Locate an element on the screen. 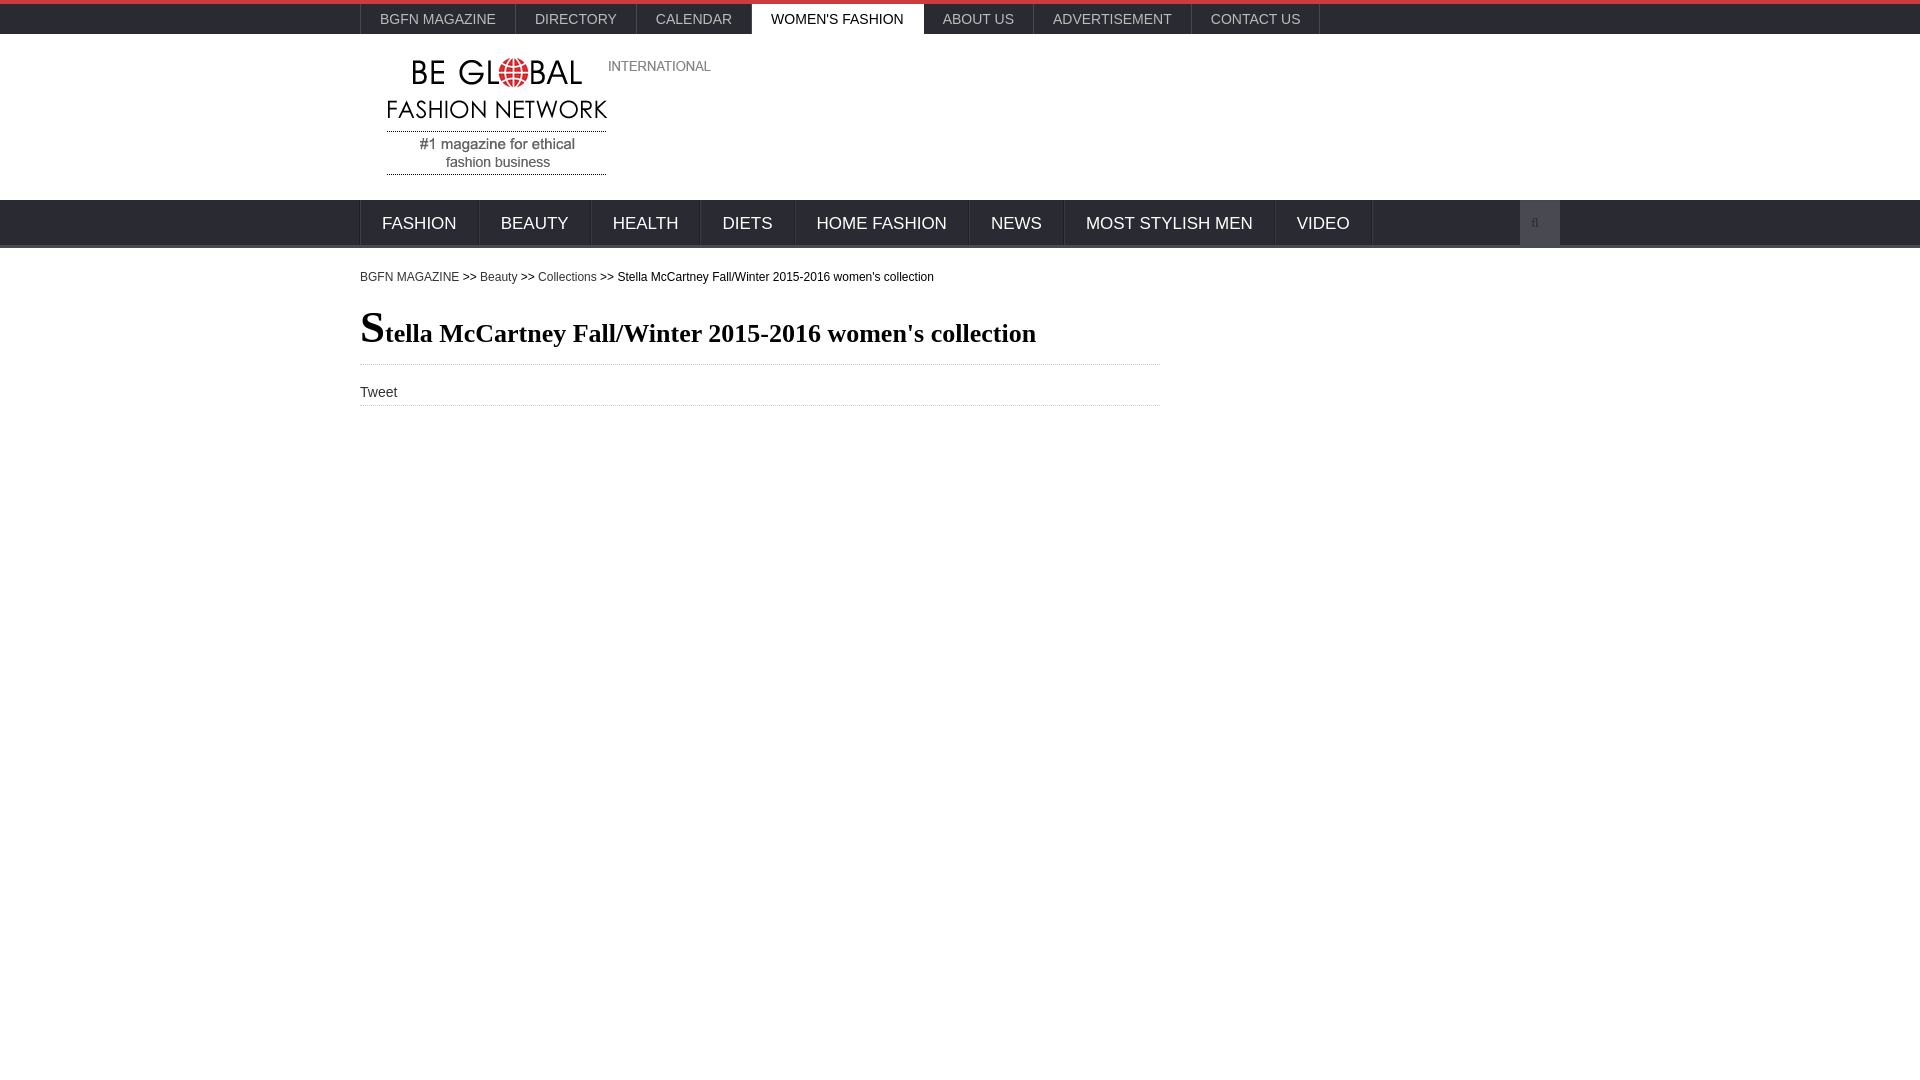 This screenshot has height=1080, width=1920. DIETS is located at coordinates (747, 224).